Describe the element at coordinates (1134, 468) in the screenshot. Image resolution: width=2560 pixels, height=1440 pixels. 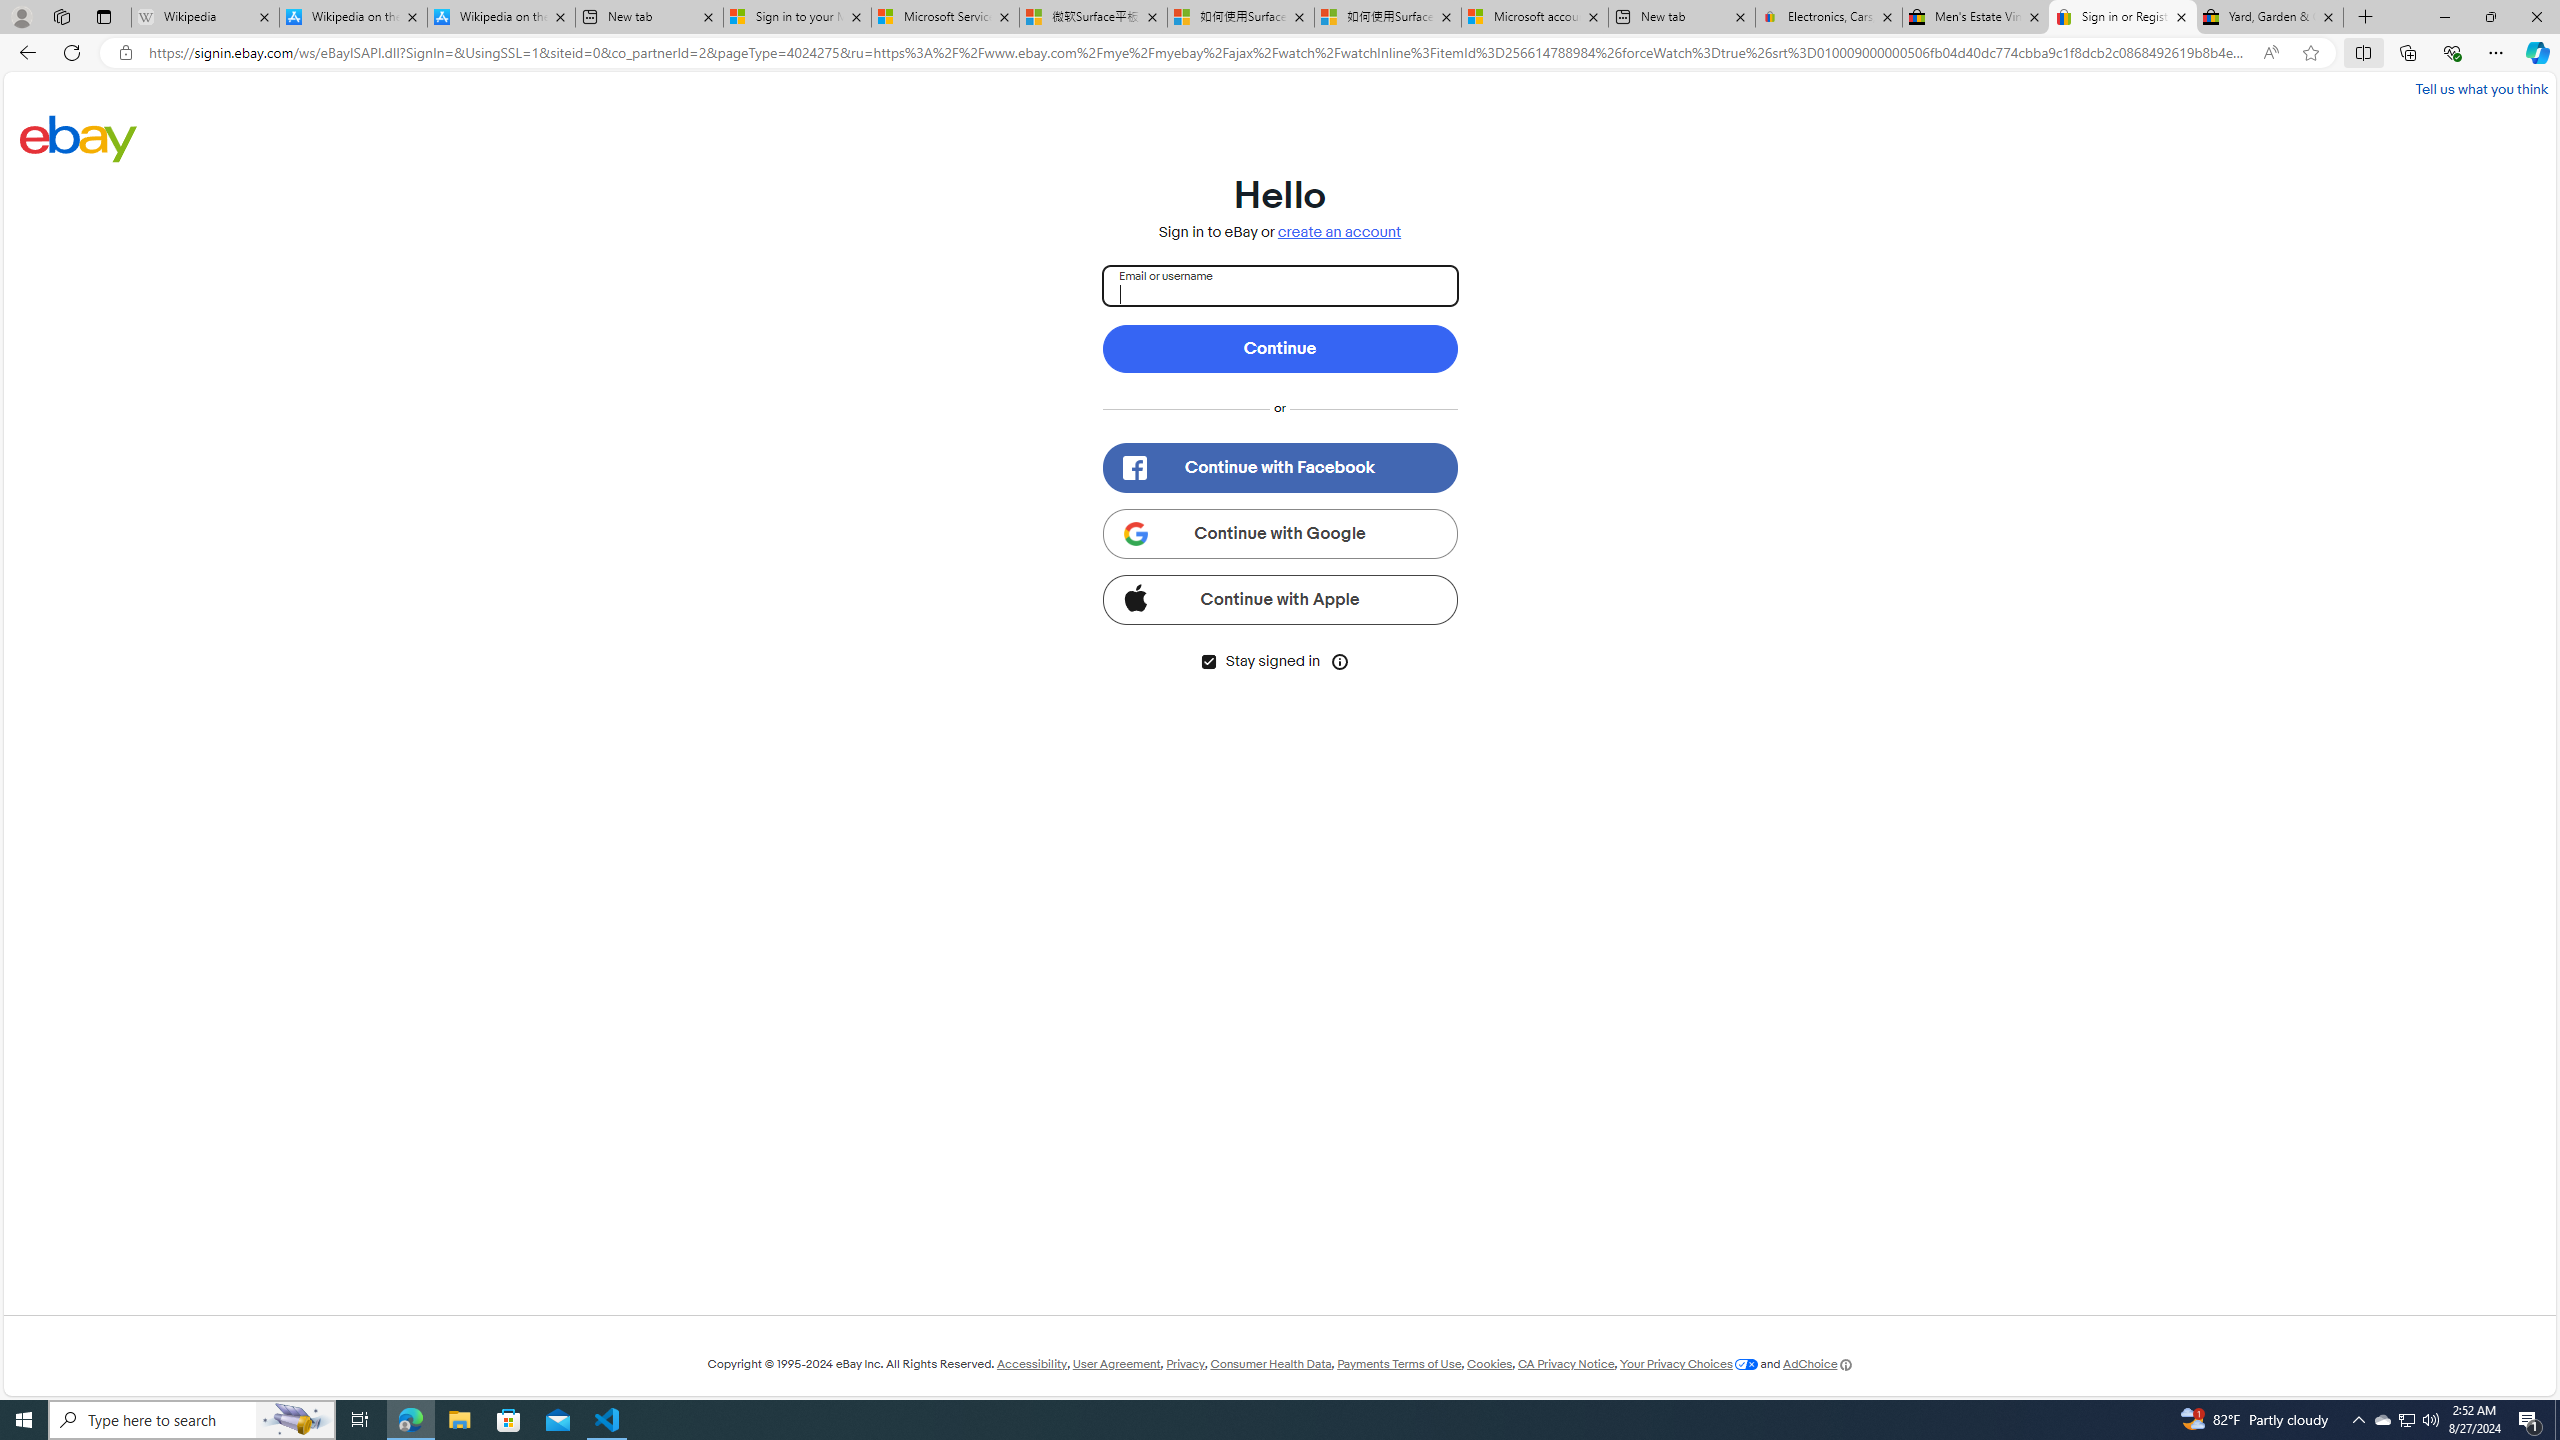
I see `To get missing image descriptions, open the context menu.` at that location.